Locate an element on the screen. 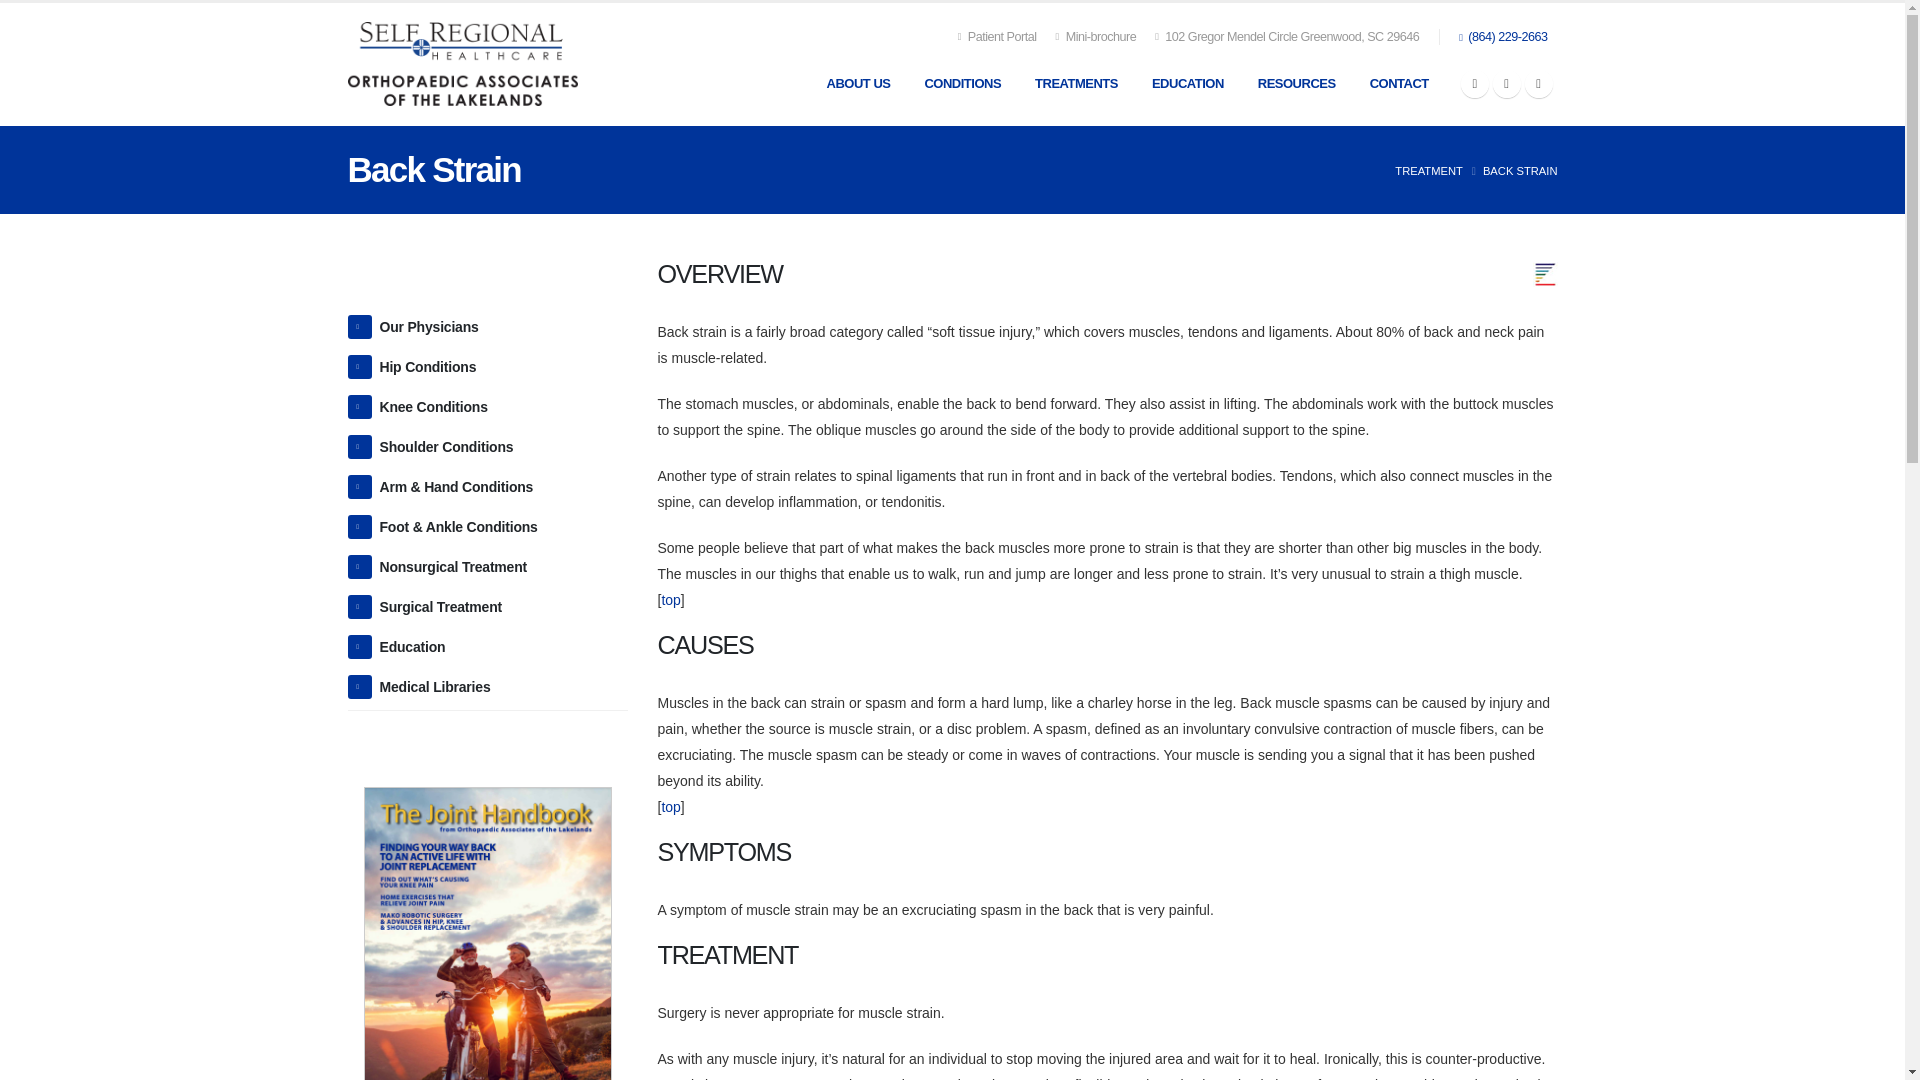 The width and height of the screenshot is (1920, 1080). CONDITIONS is located at coordinates (962, 83).